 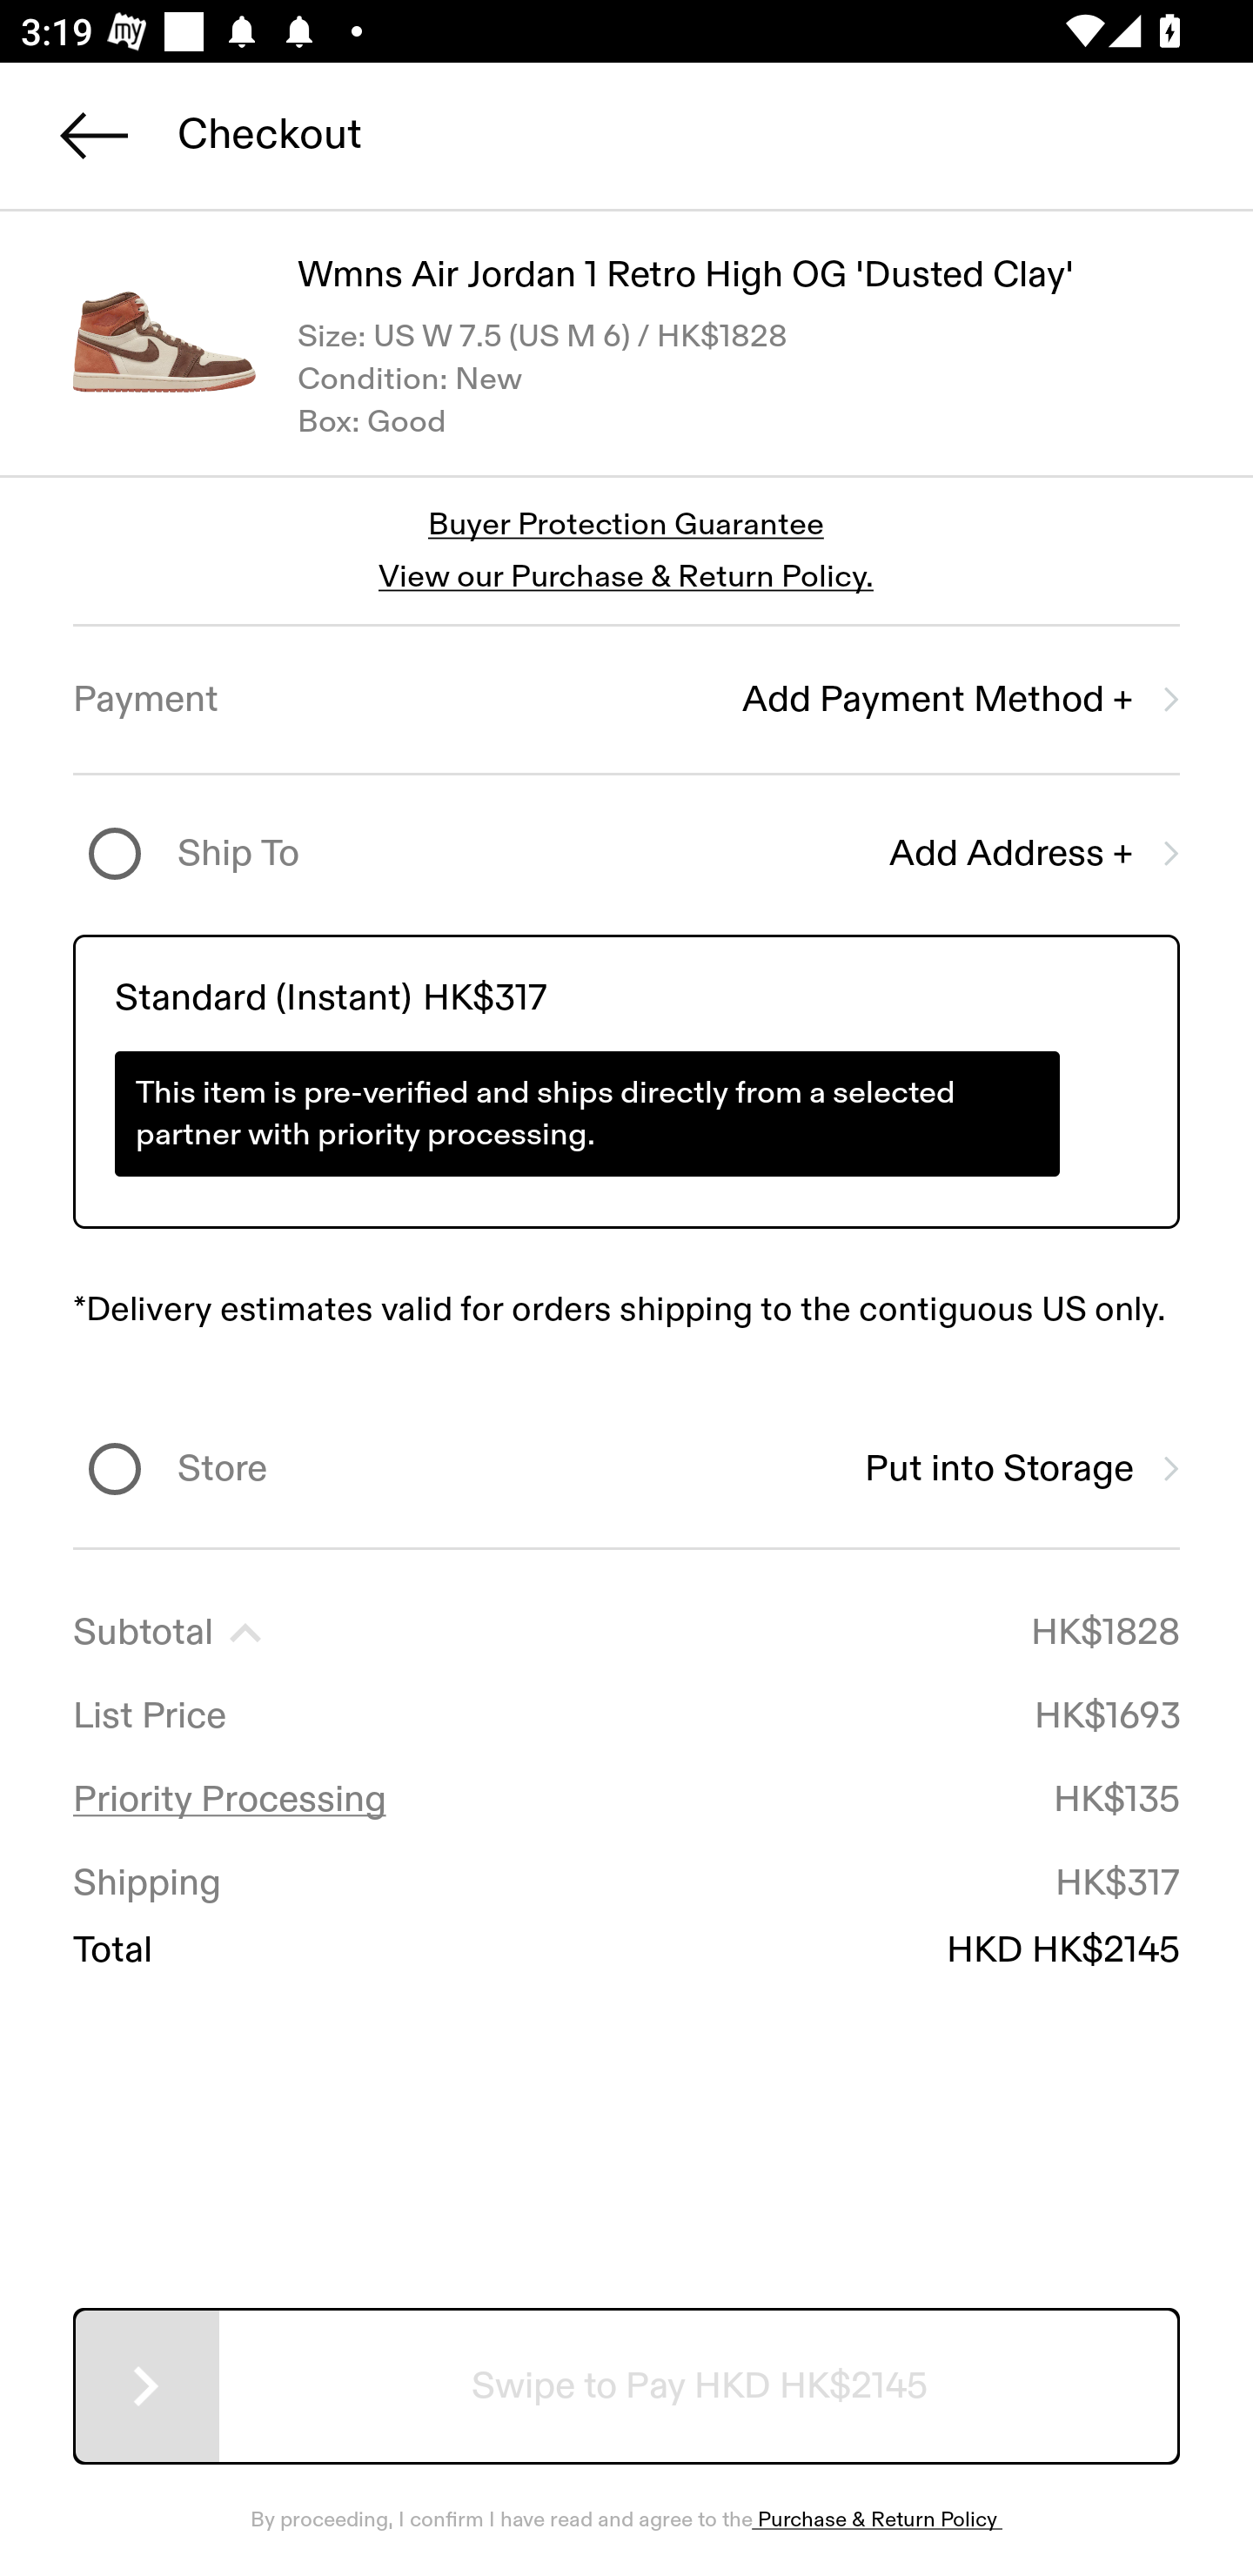 What do you see at coordinates (626, 700) in the screenshot?
I see `Payment Add Payment Method +` at bounding box center [626, 700].